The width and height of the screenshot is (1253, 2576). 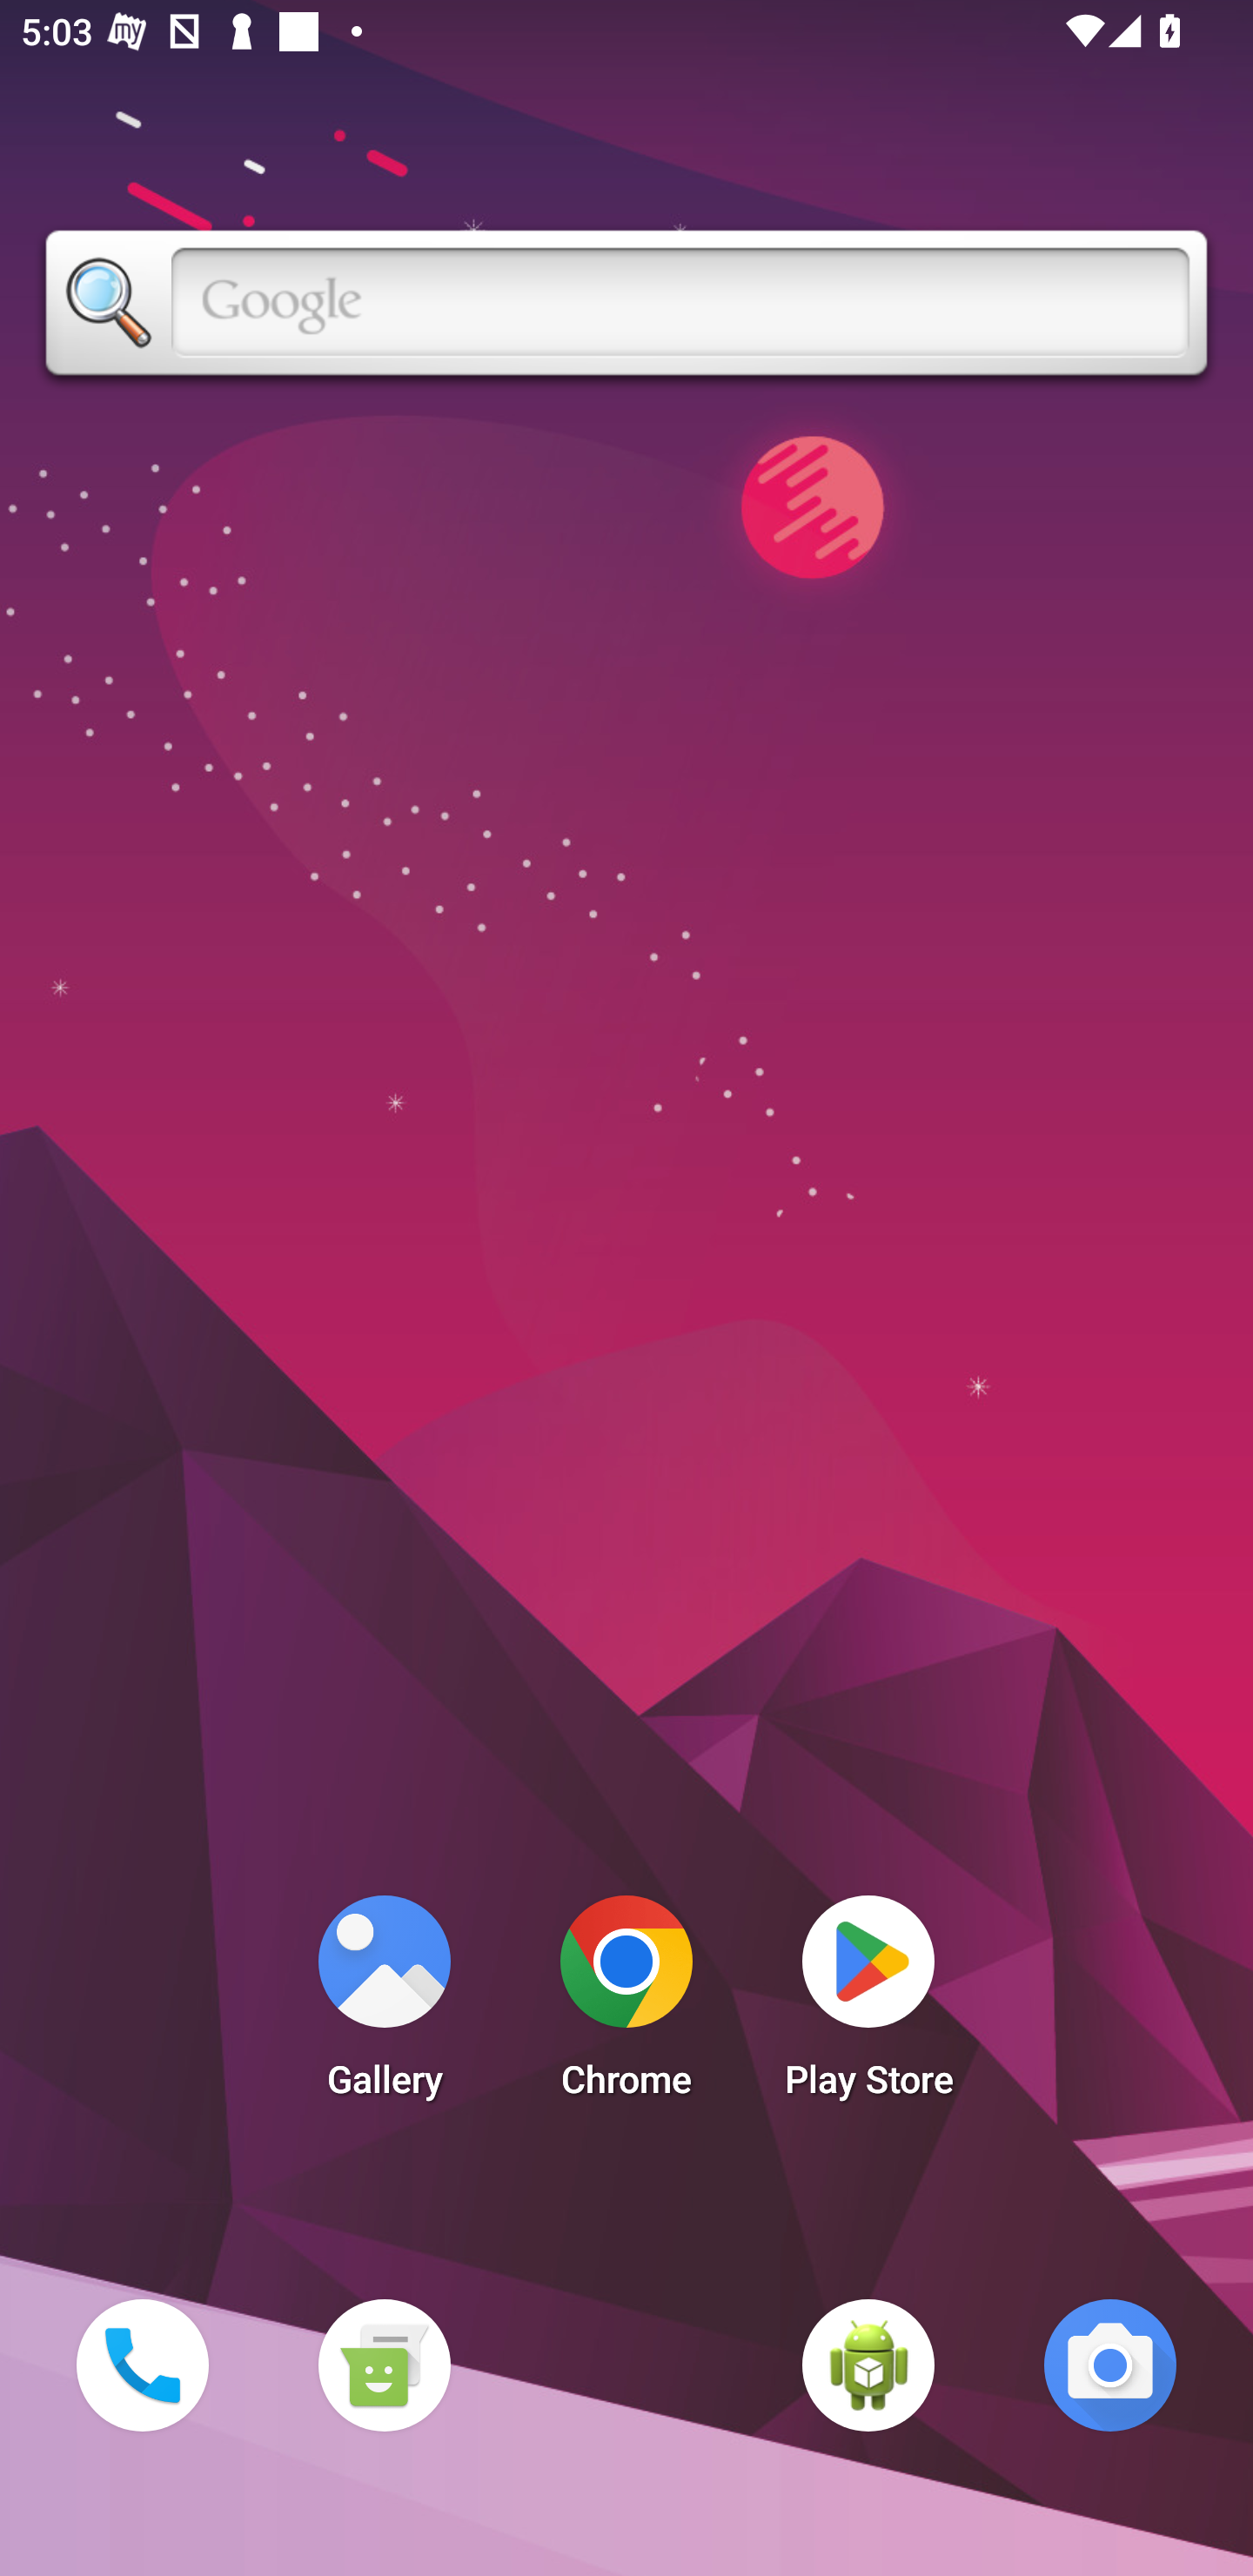 I want to click on Play Store, so click(x=868, y=2005).